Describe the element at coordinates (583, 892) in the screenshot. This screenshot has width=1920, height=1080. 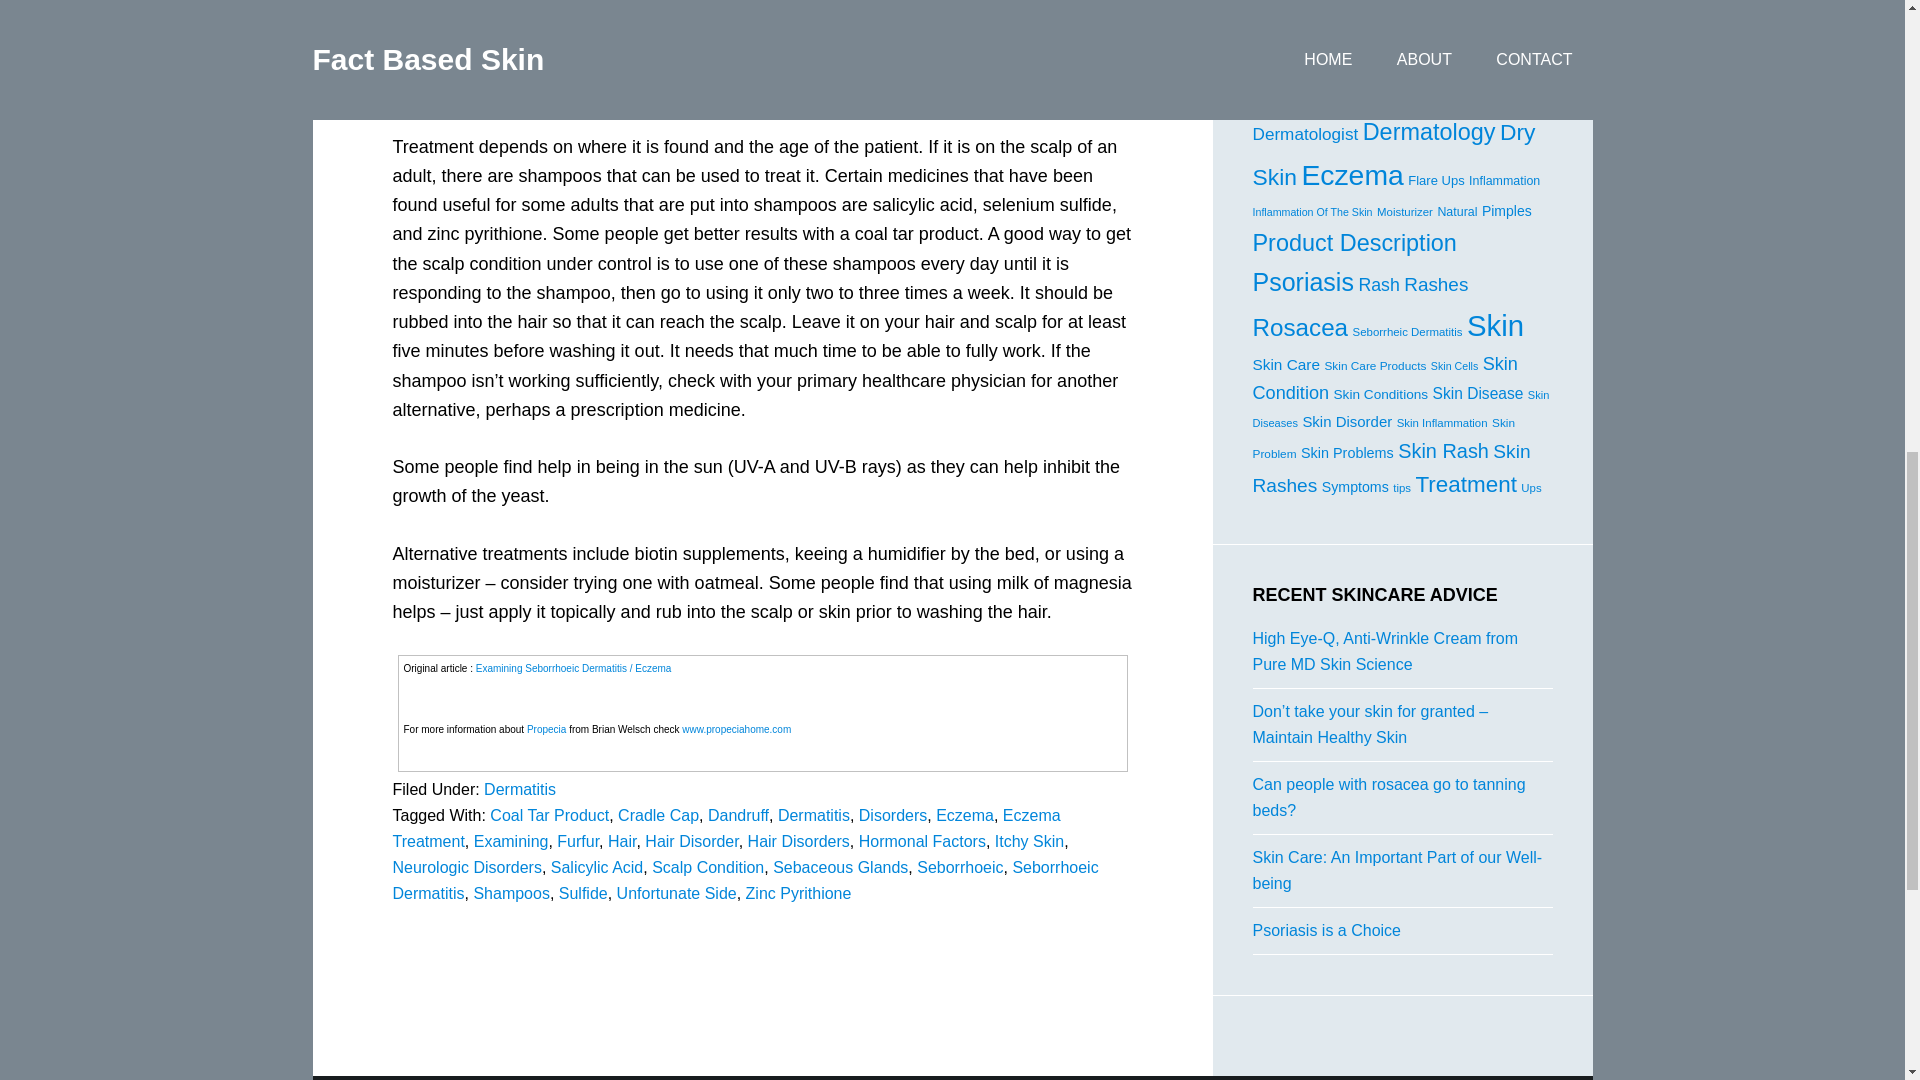
I see `Sulfide` at that location.